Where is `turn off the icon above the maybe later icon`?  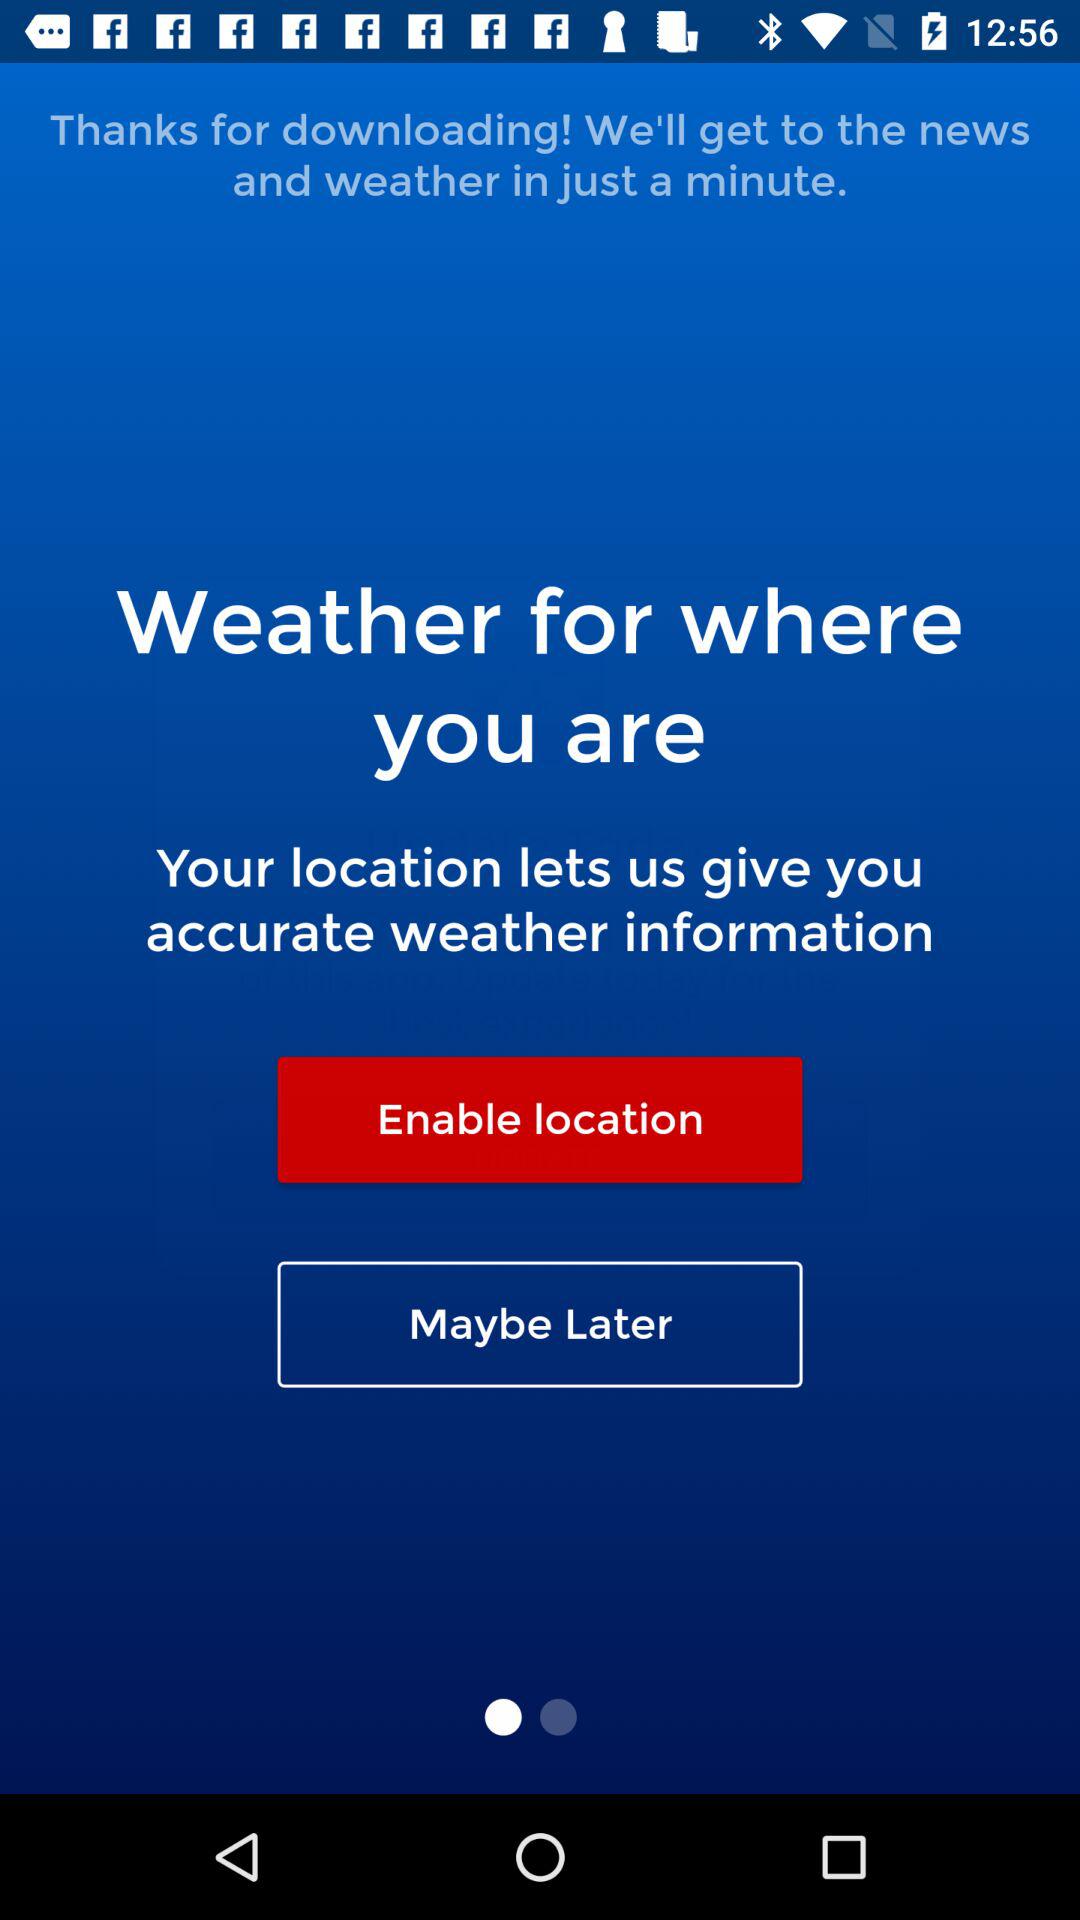 turn off the icon above the maybe later icon is located at coordinates (540, 1119).